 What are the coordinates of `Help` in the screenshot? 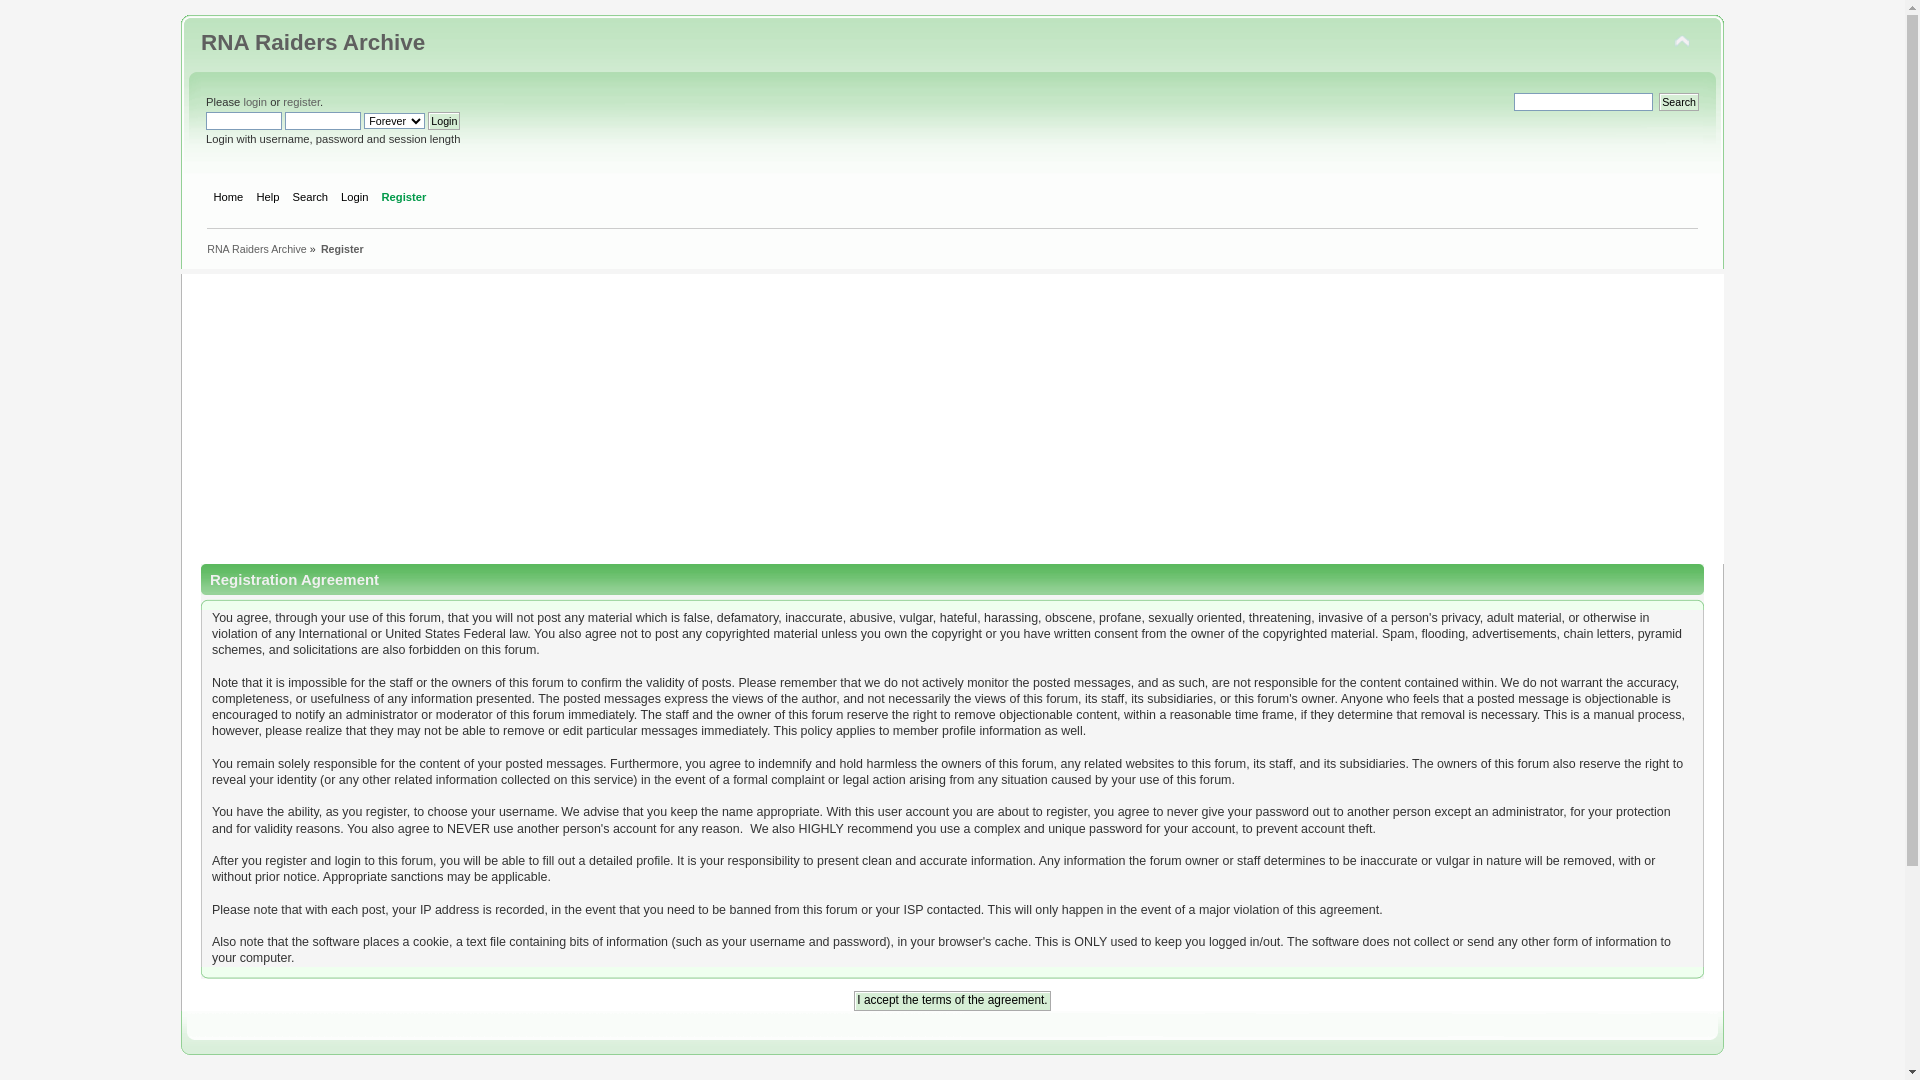 It's located at (270, 199).